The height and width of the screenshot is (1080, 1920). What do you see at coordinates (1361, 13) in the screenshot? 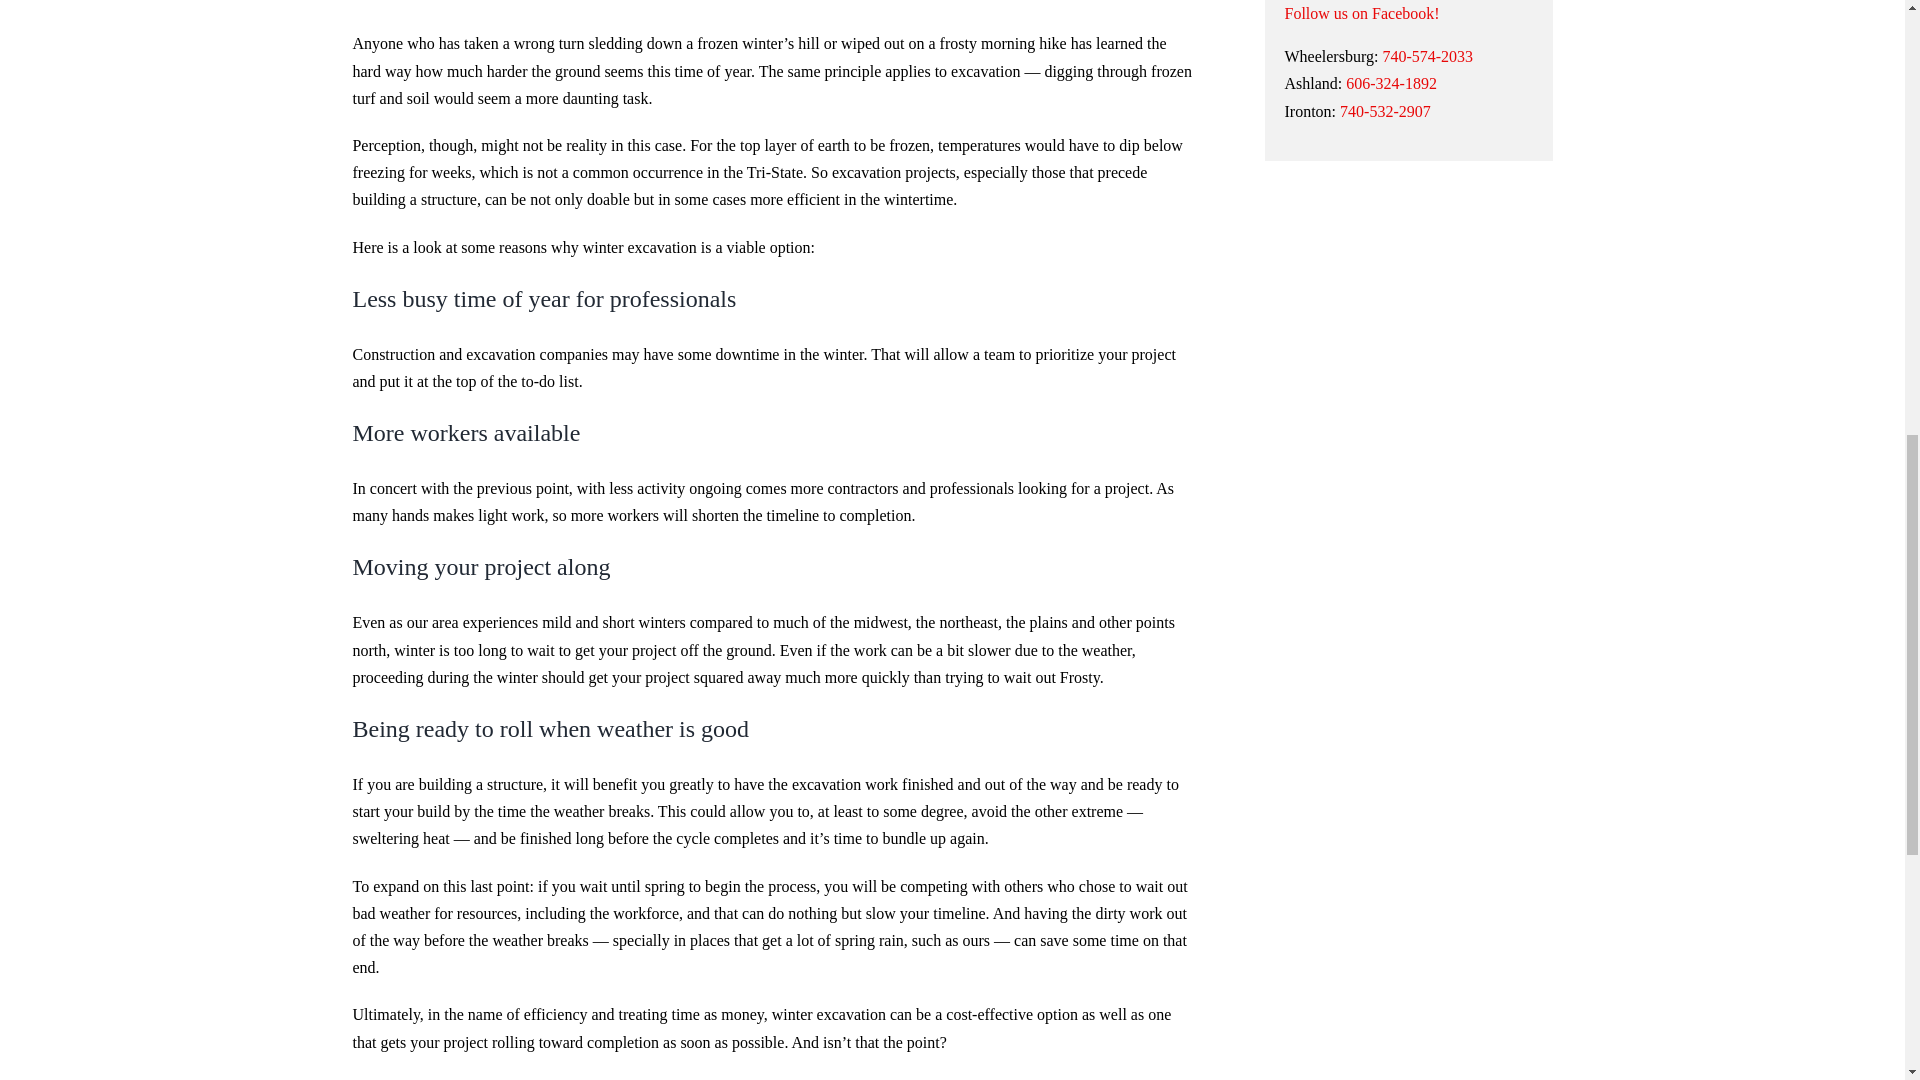
I see `Follow us on Facebook!` at bounding box center [1361, 13].